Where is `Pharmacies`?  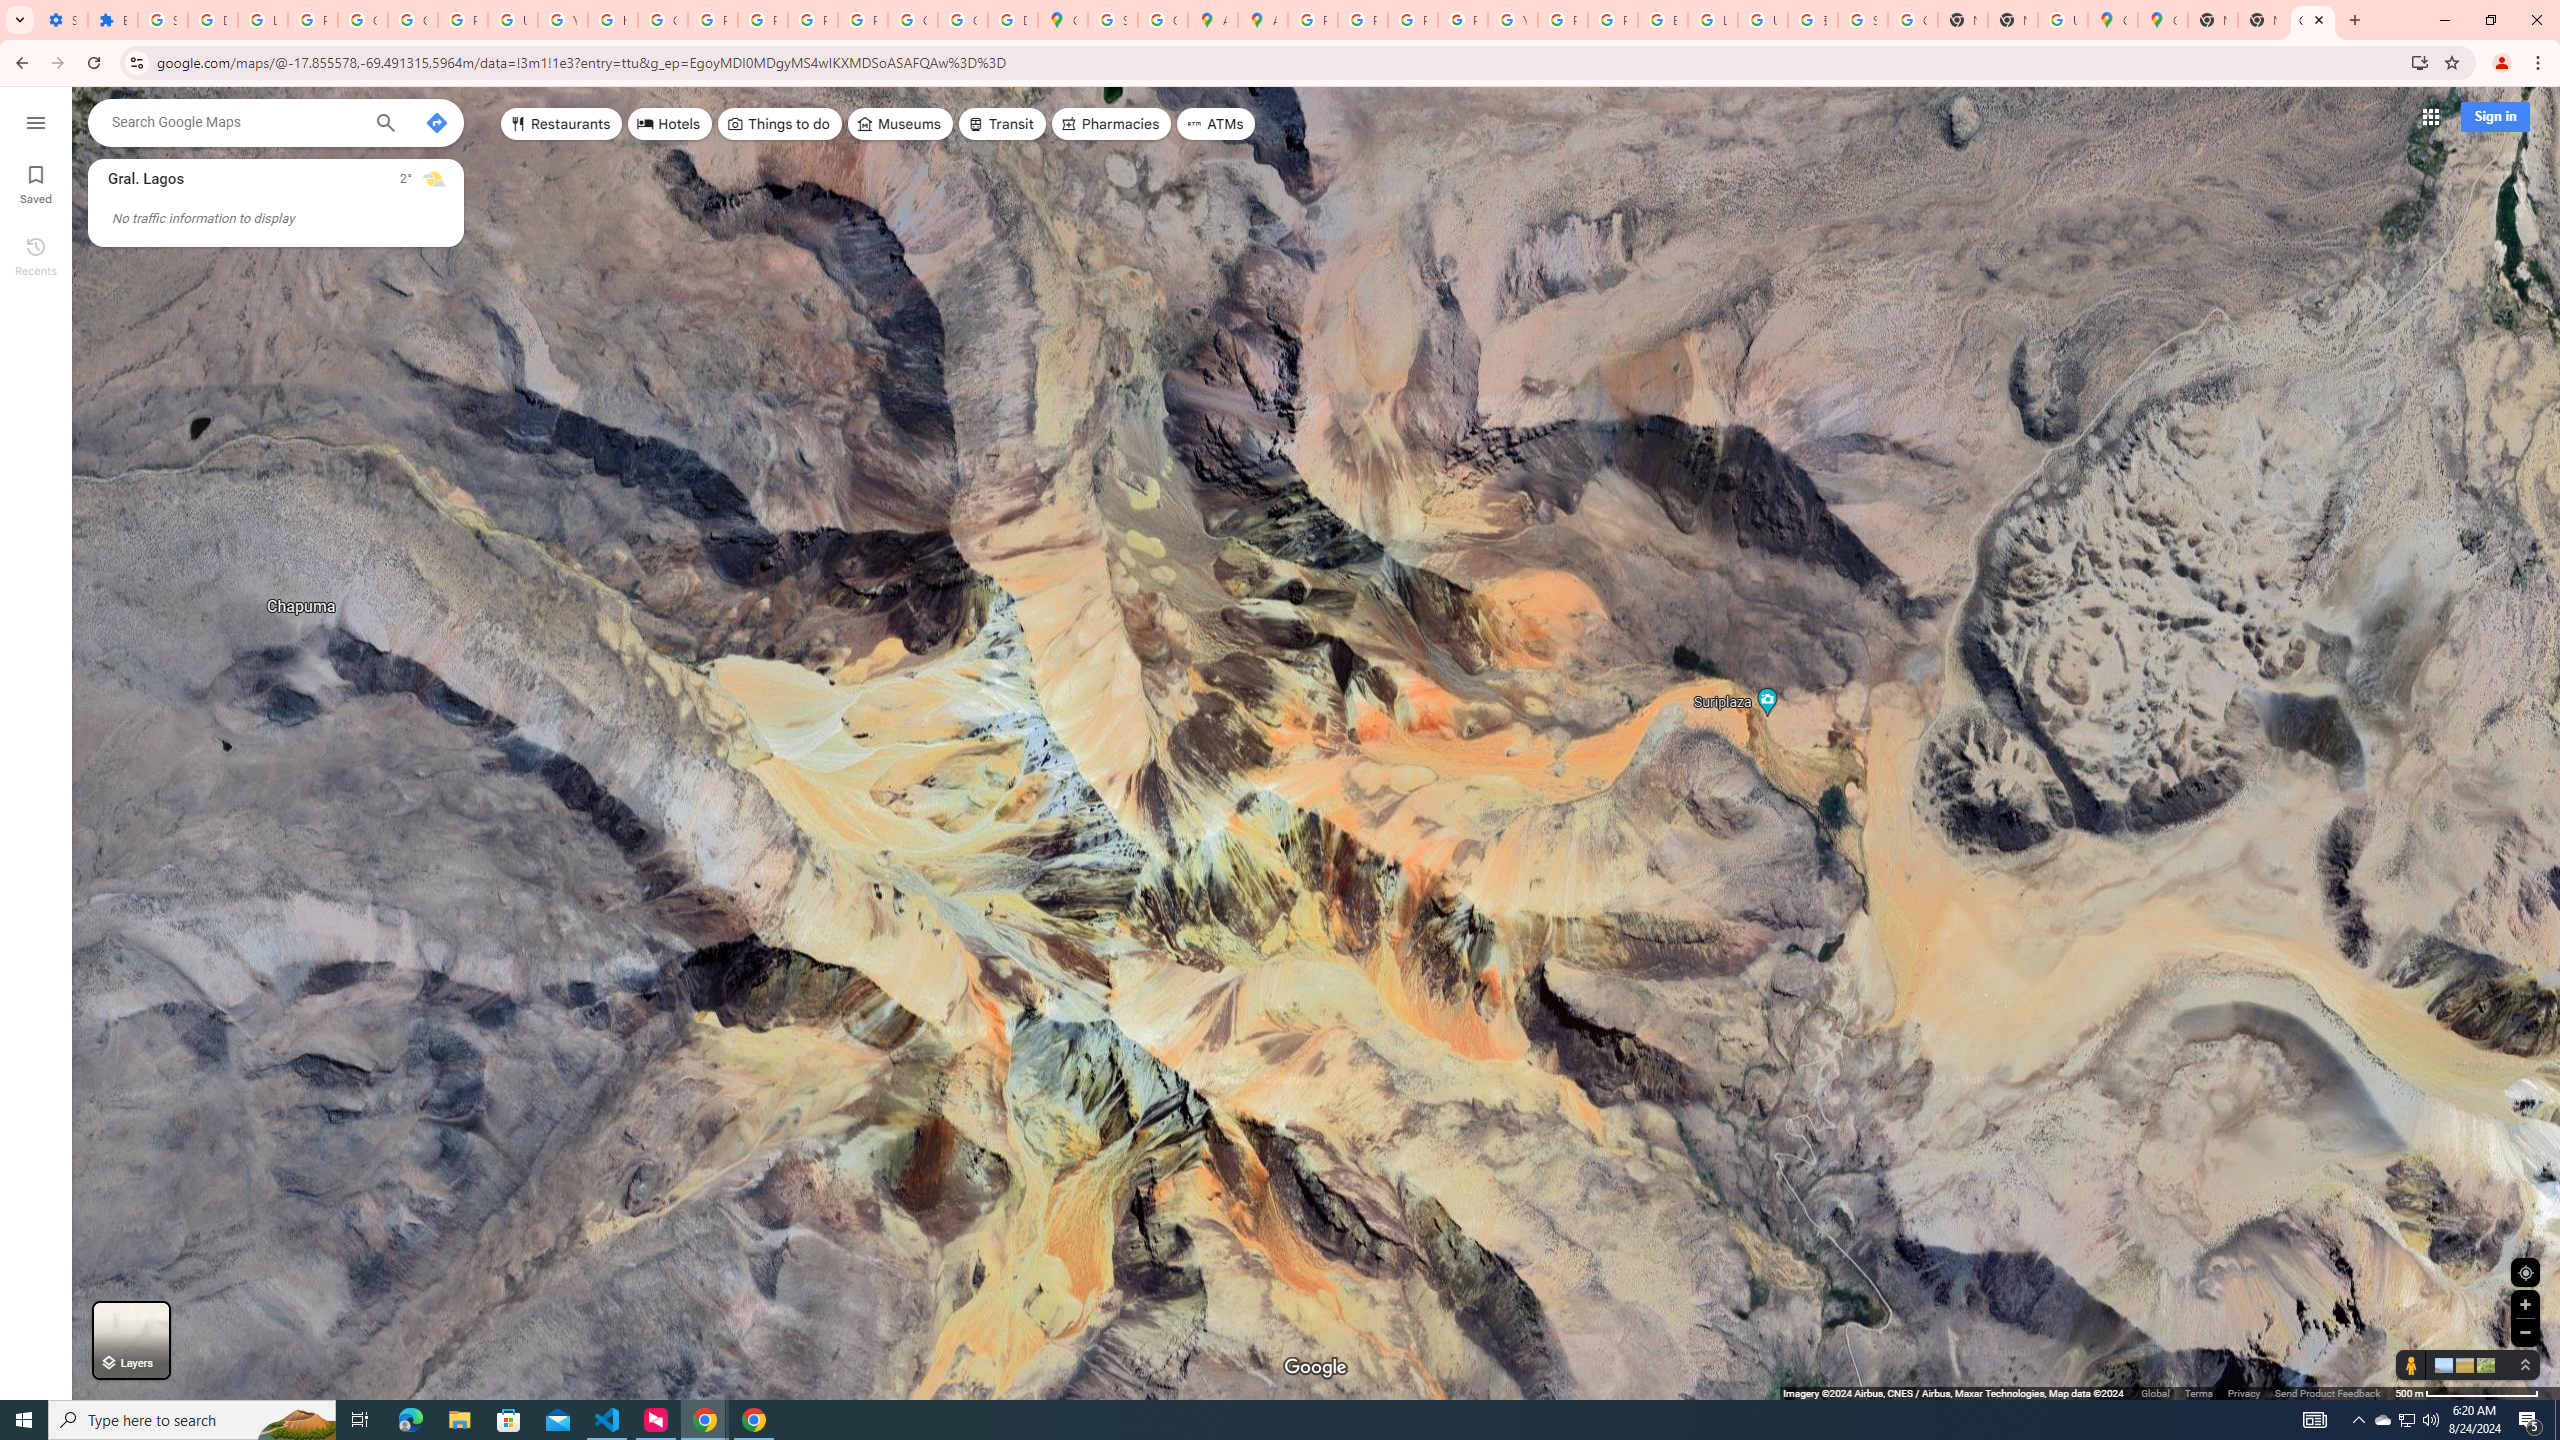 Pharmacies is located at coordinates (1112, 124).